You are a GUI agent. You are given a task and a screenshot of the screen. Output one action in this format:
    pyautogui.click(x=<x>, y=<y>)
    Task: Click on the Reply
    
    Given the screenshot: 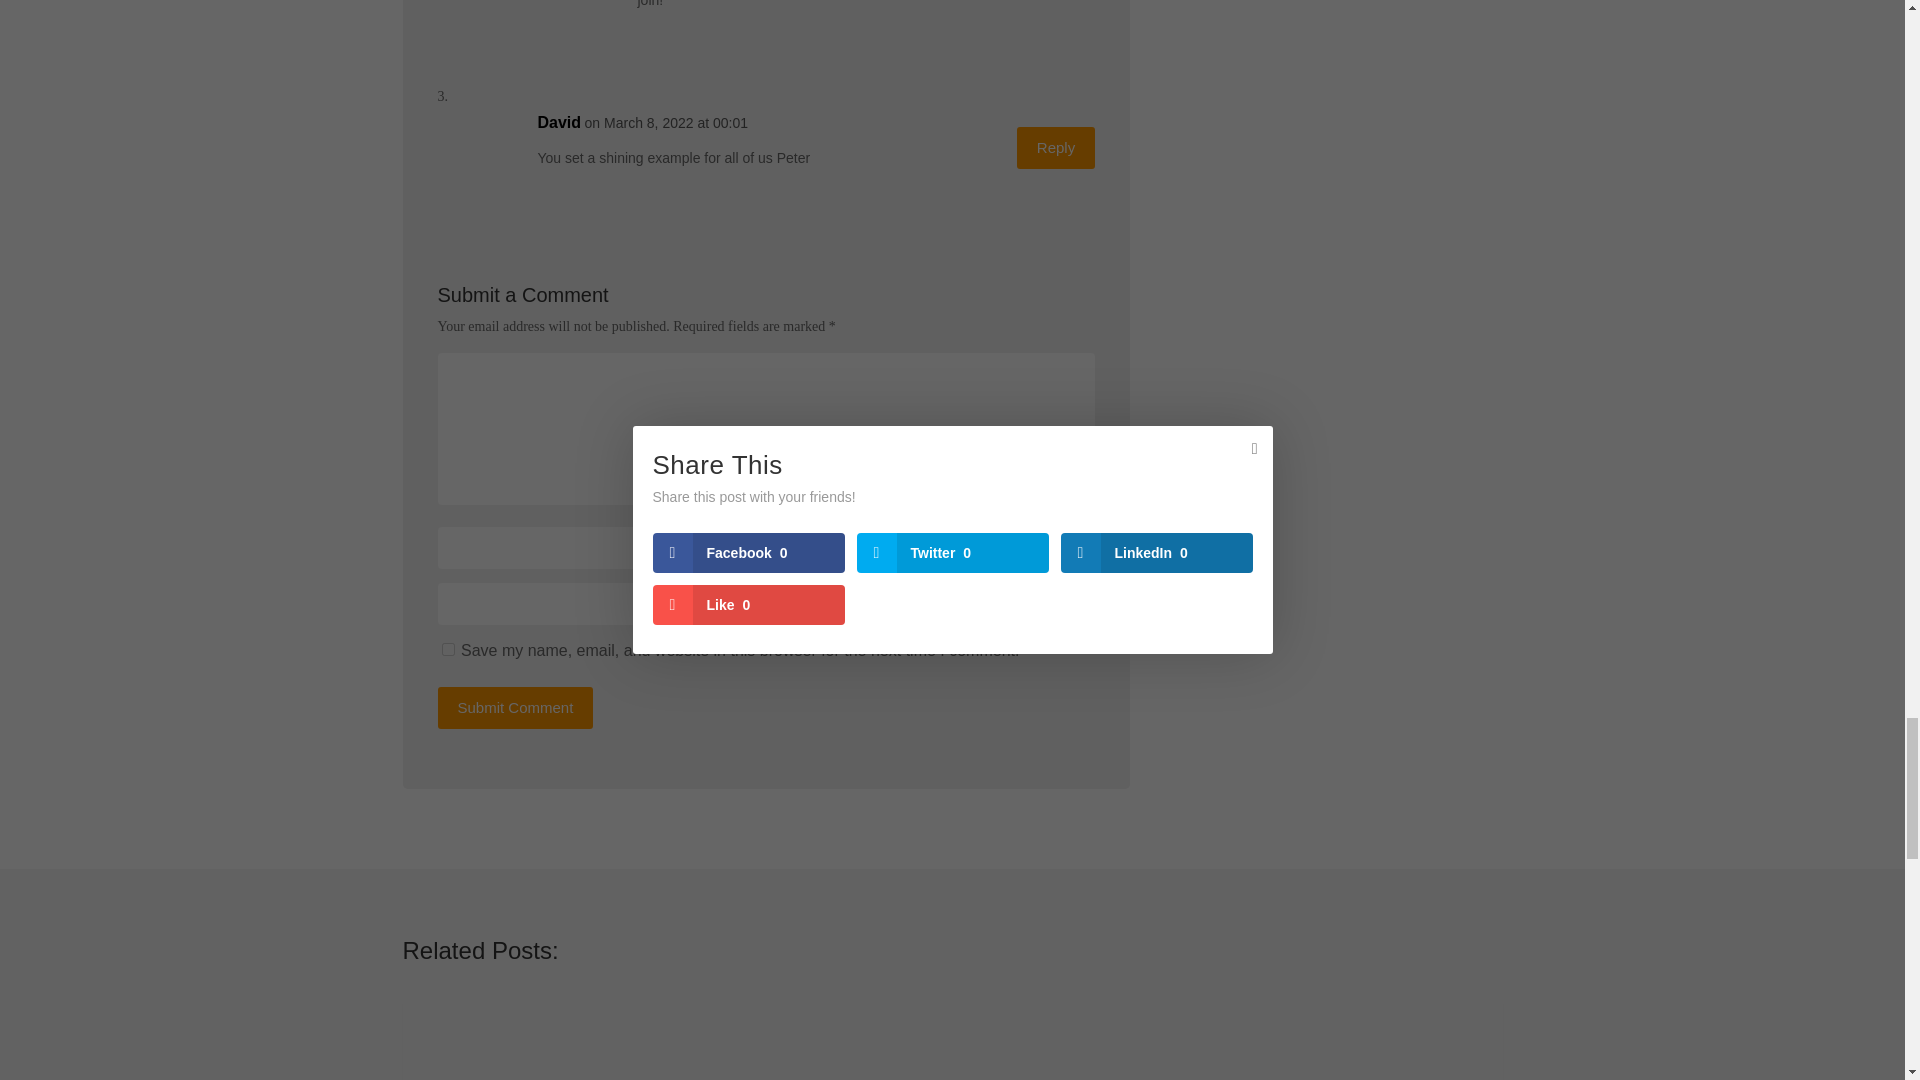 What is the action you would take?
    pyautogui.click(x=1056, y=148)
    